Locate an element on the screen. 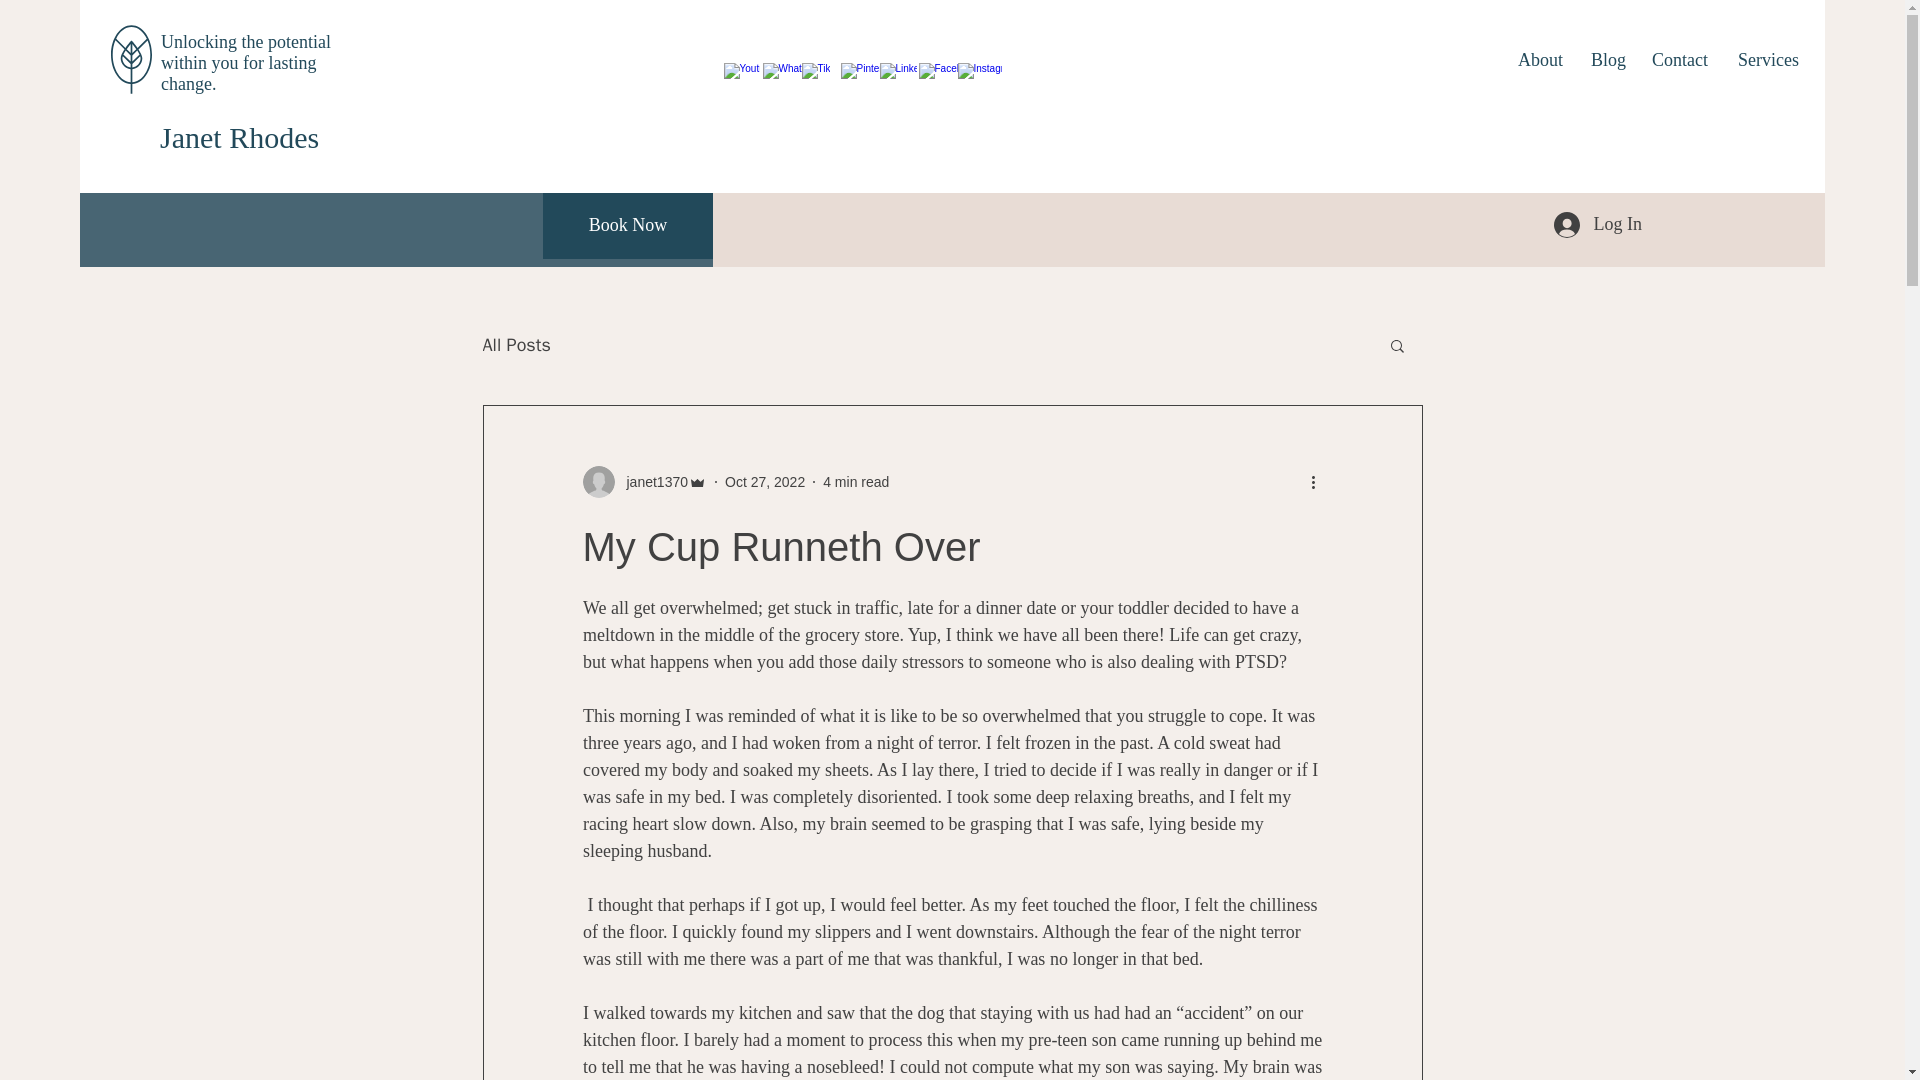  janet1370 is located at coordinates (650, 482).